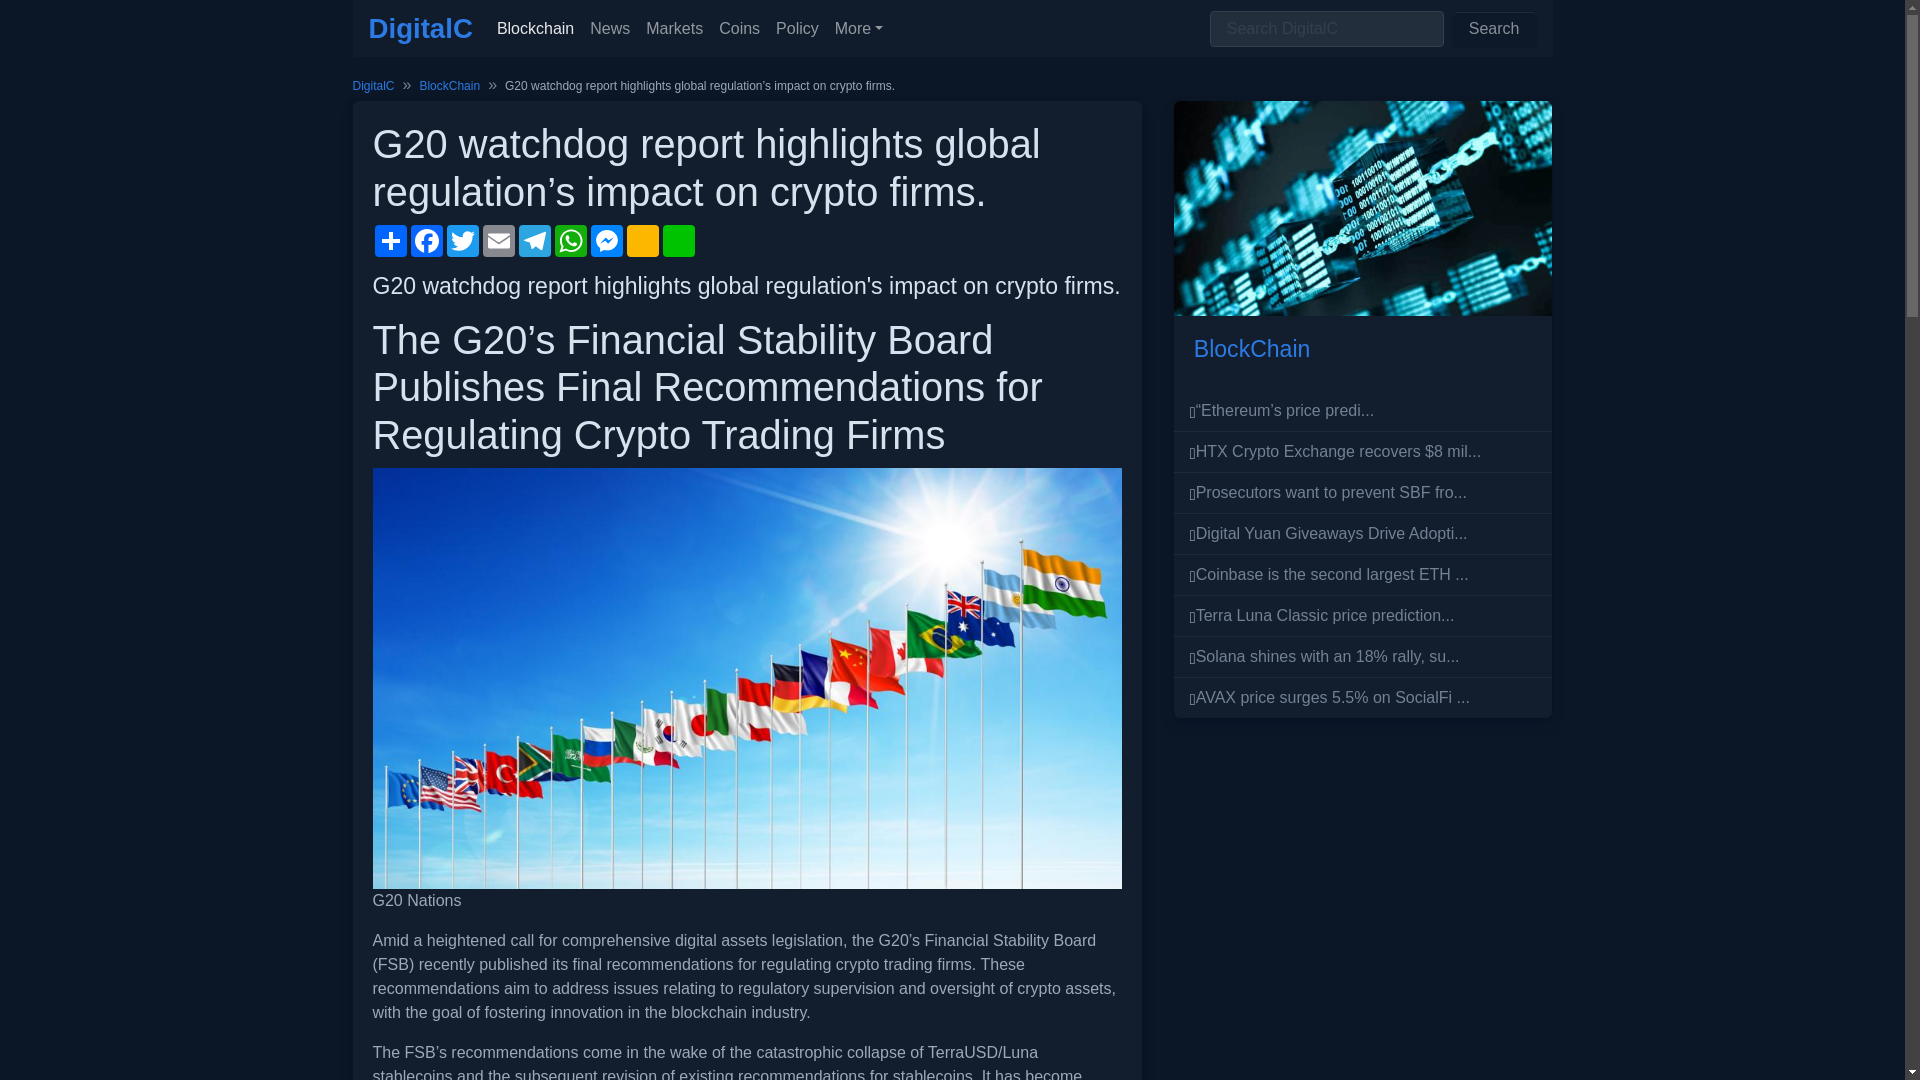 The image size is (1920, 1080). What do you see at coordinates (1494, 28) in the screenshot?
I see `Search` at bounding box center [1494, 28].